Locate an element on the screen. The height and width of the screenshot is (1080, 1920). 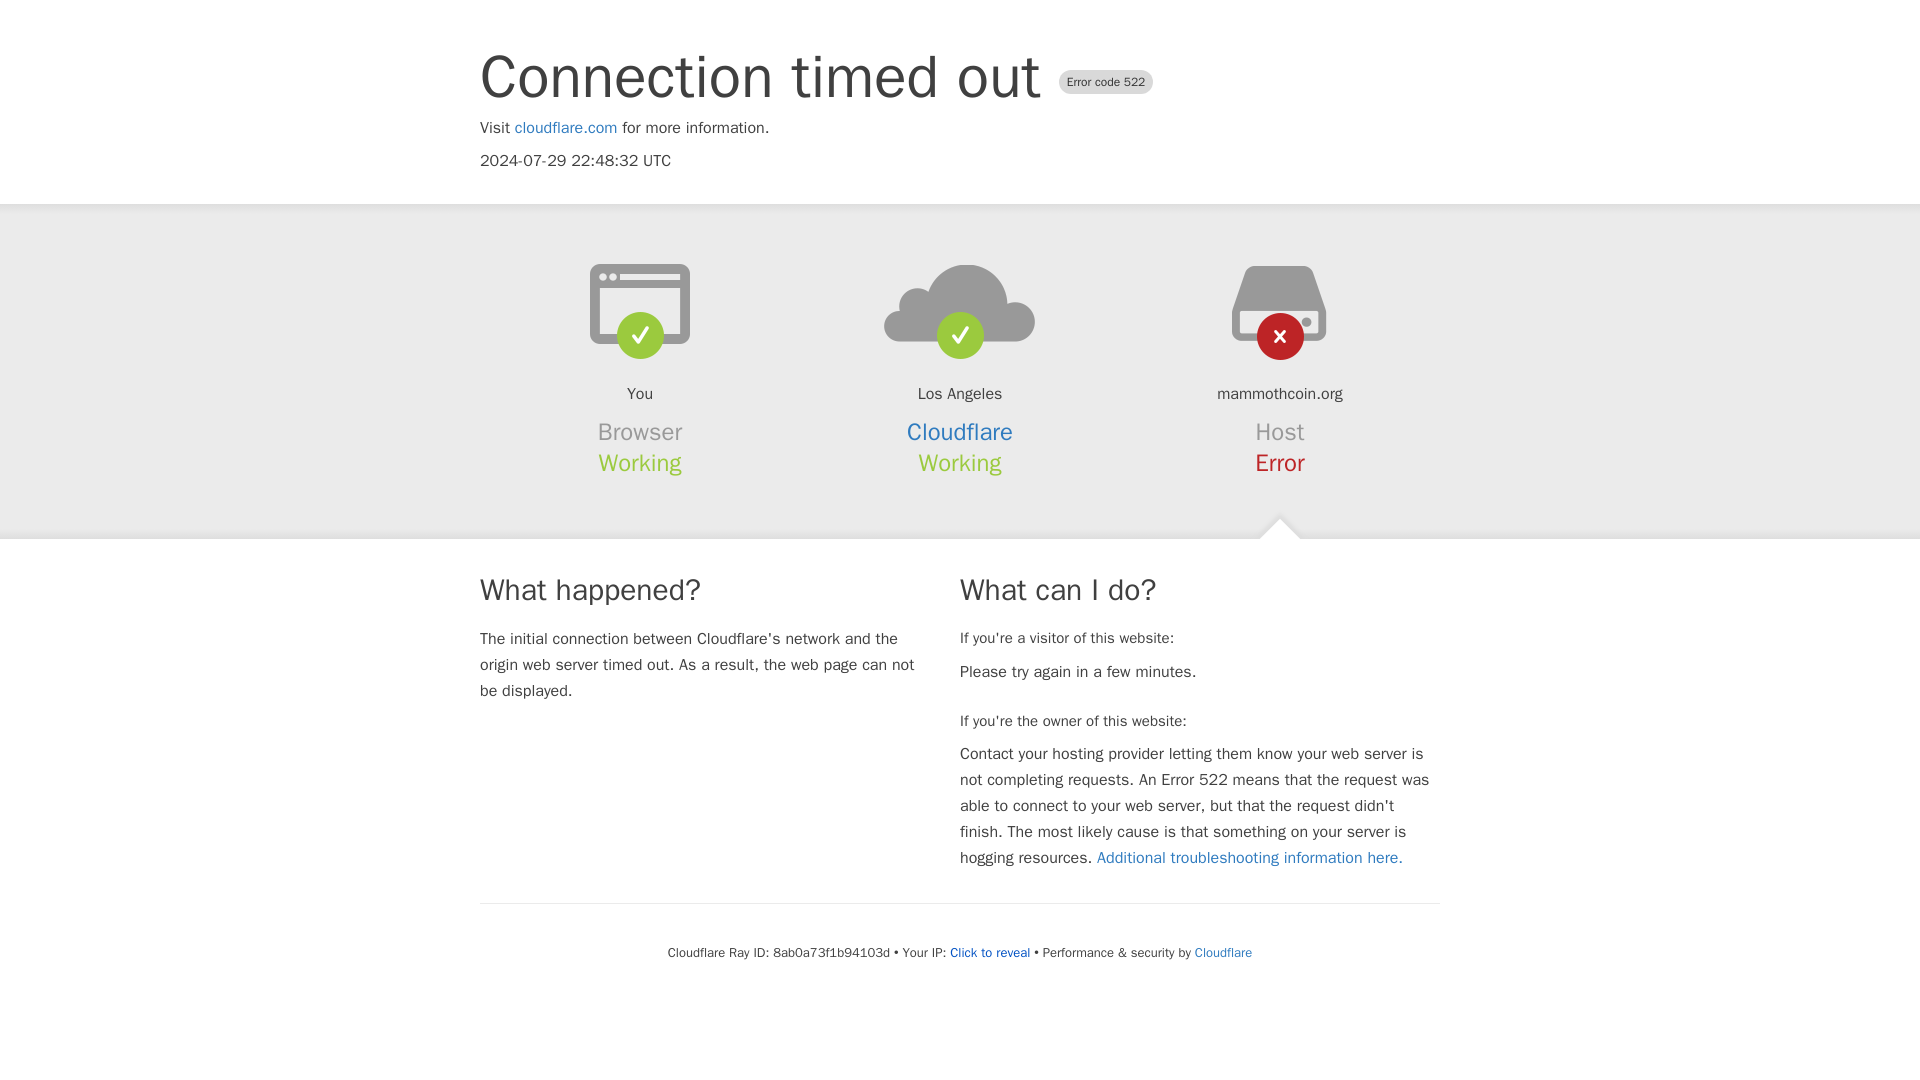
cloudflare.com is located at coordinates (566, 128).